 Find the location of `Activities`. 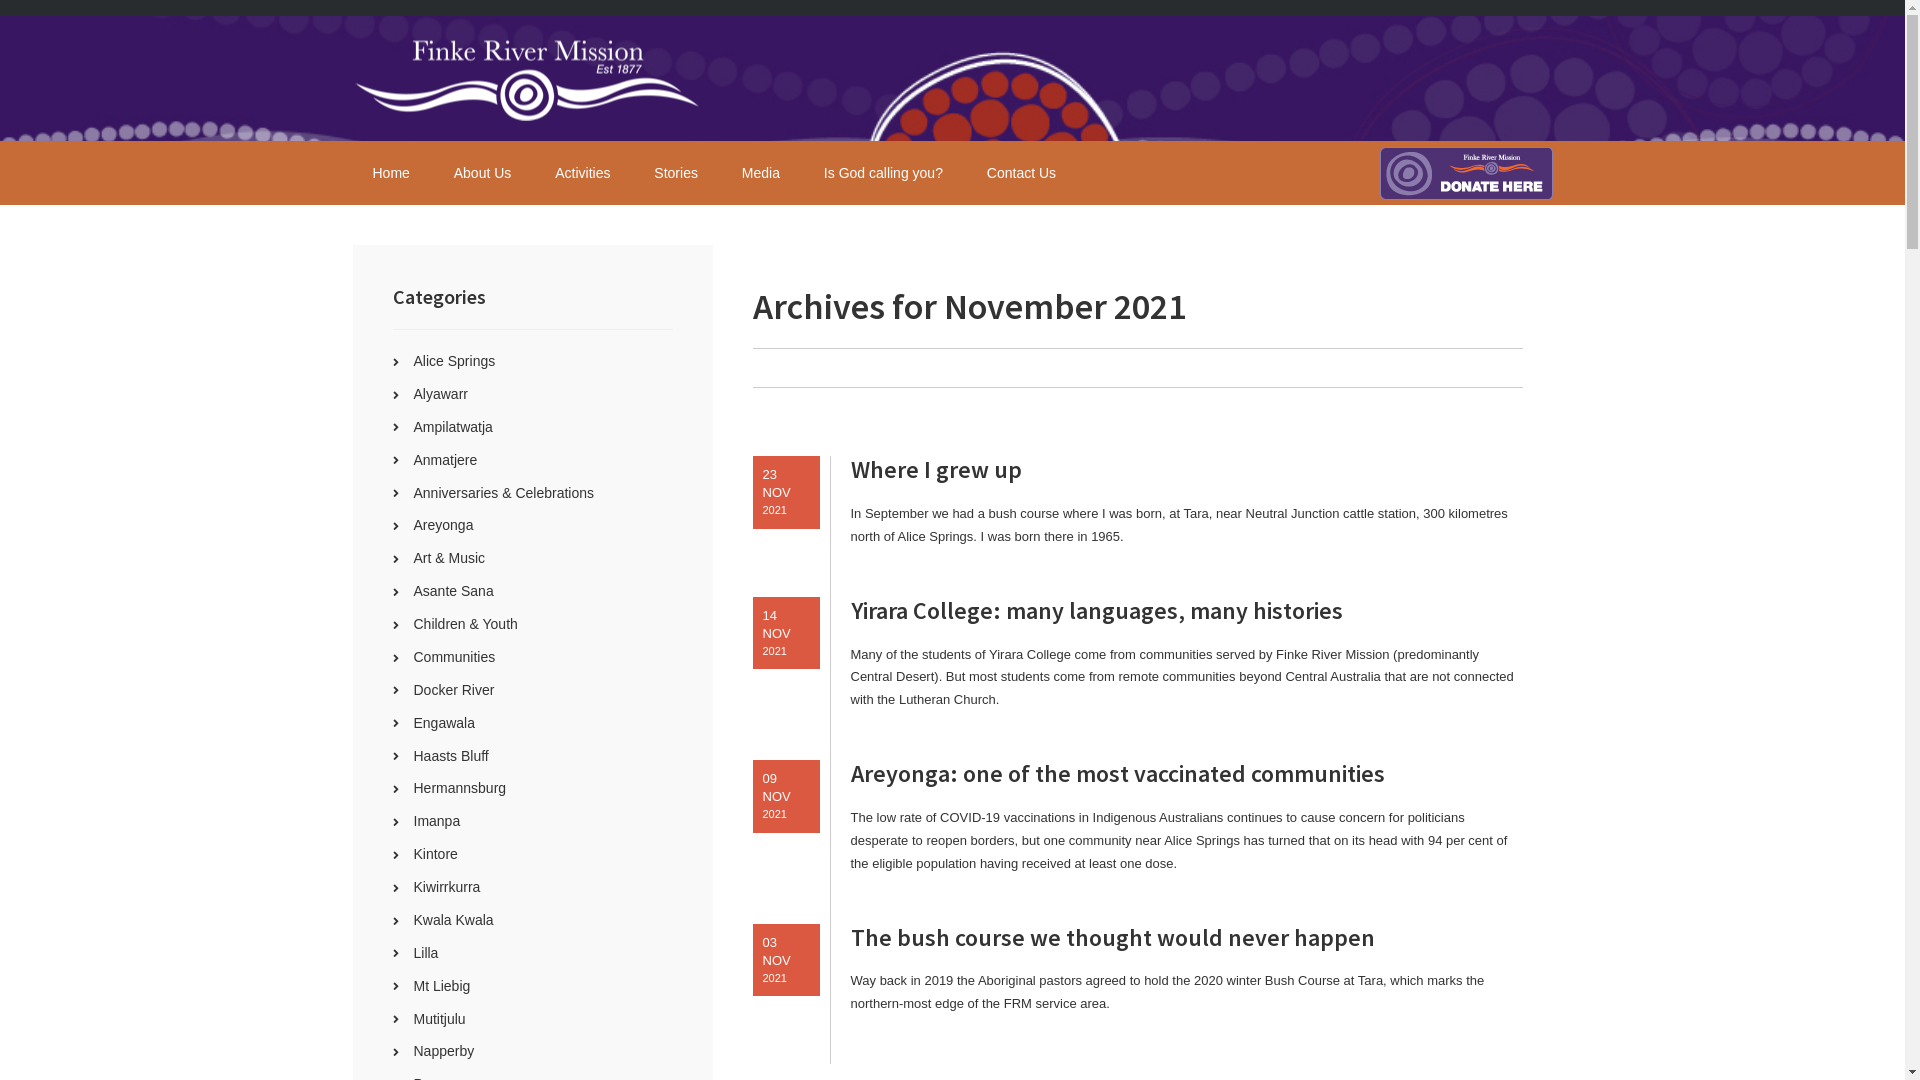

Activities is located at coordinates (582, 173).